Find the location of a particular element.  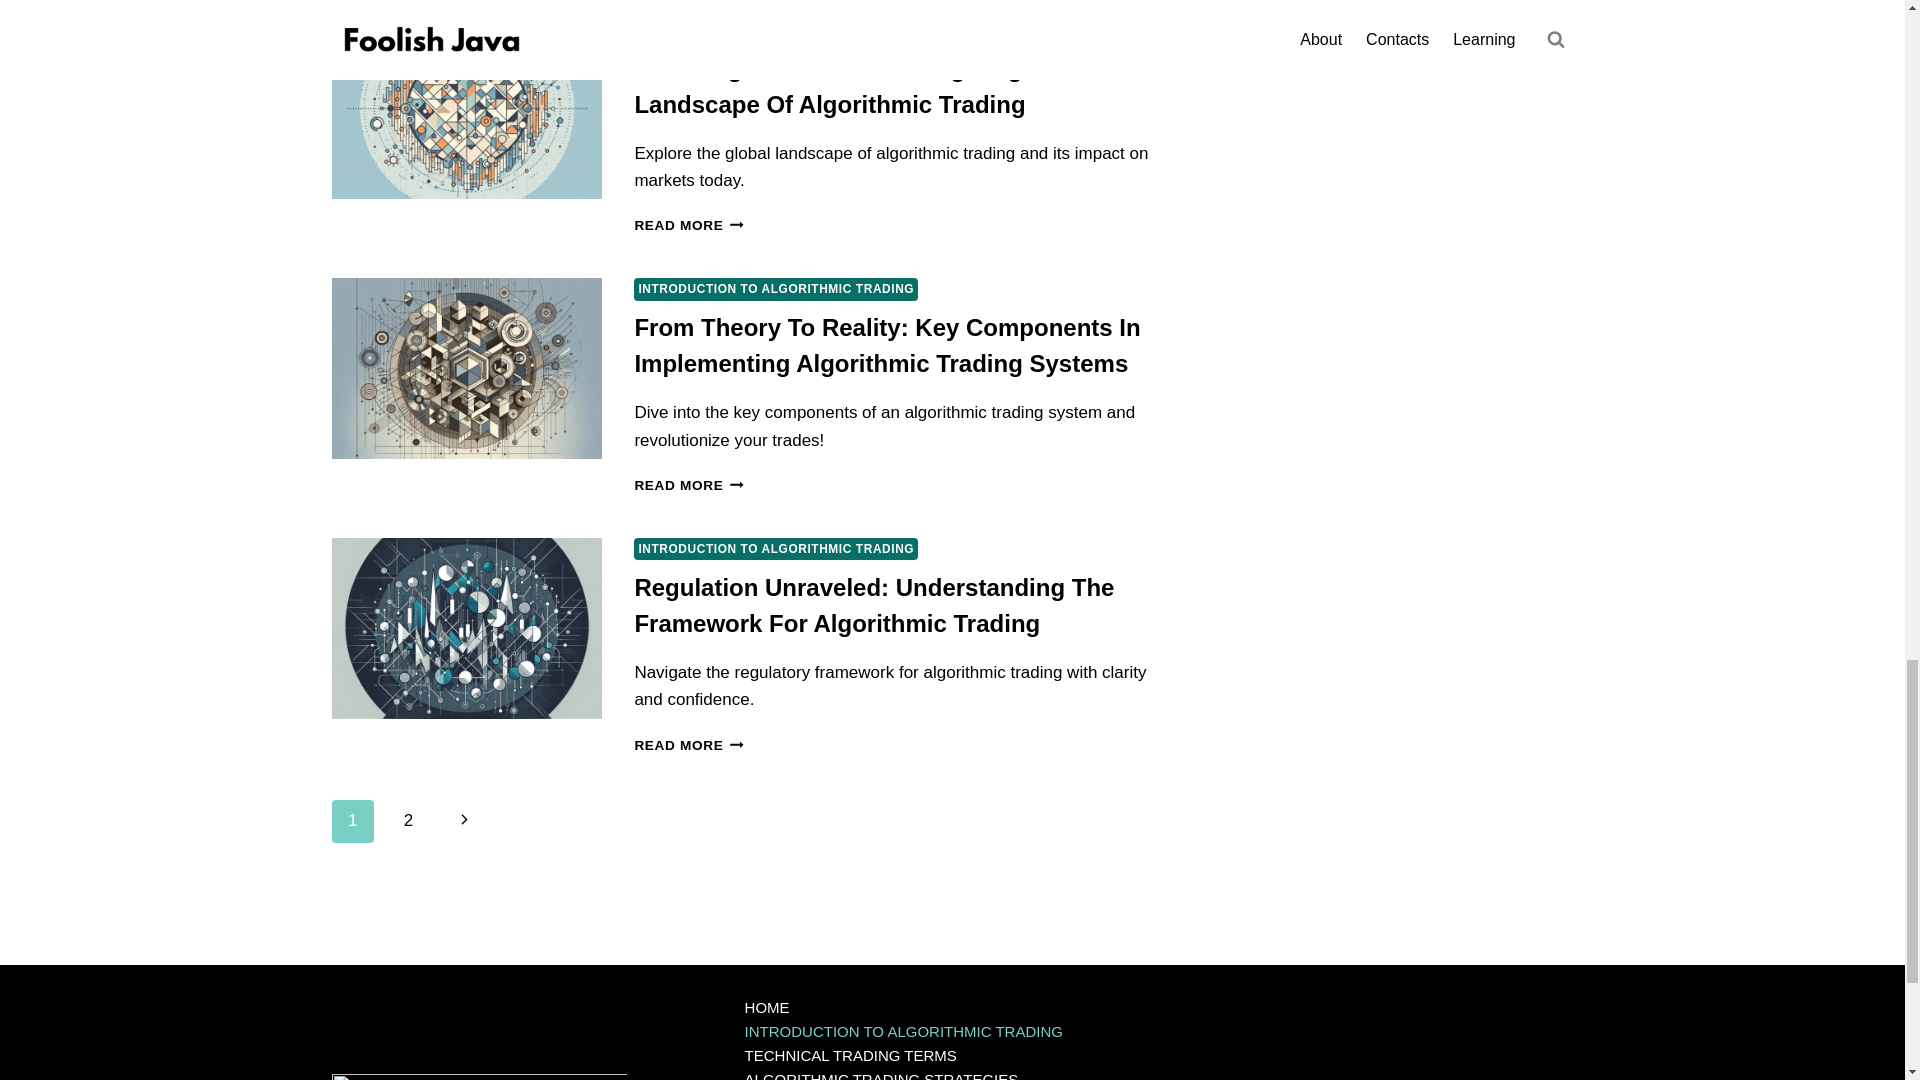

INTRODUCTION TO ALGORITHMIC TRADING is located at coordinates (775, 28).